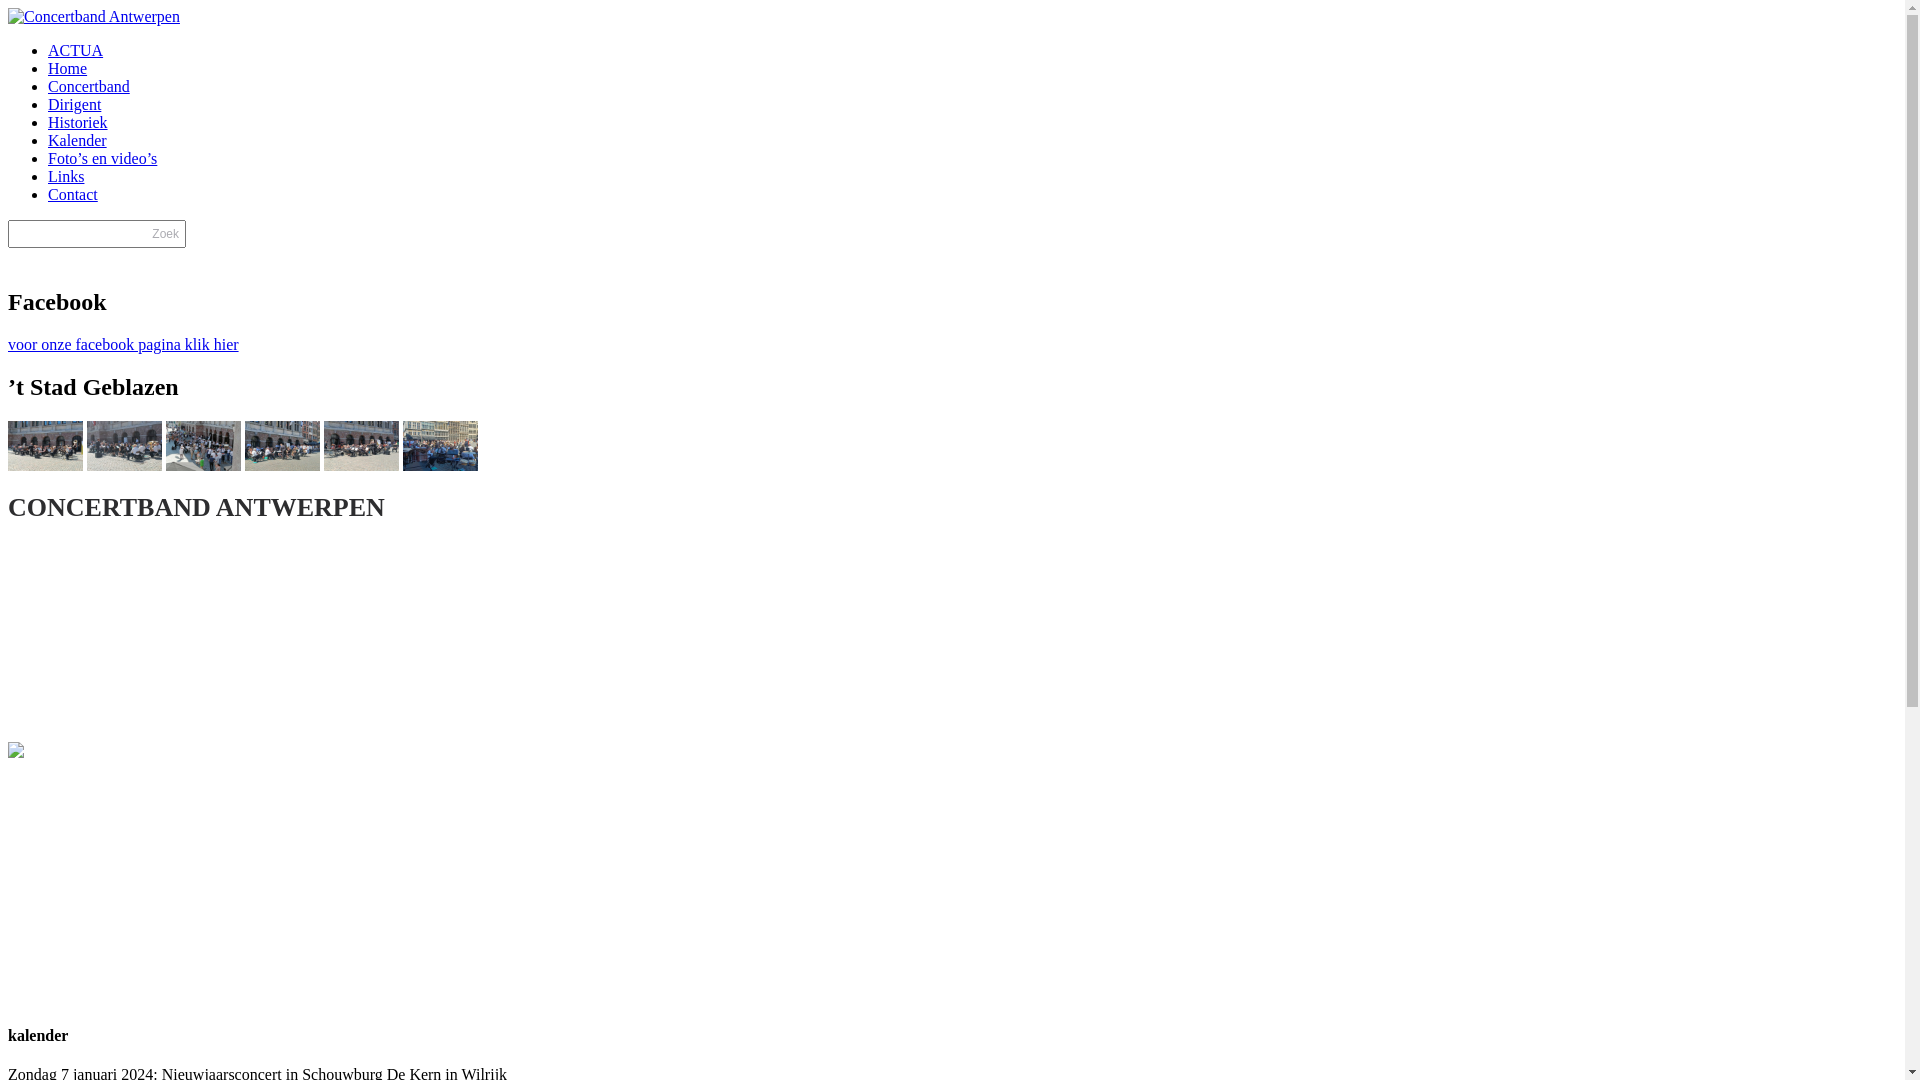 This screenshot has height=1080, width=1920. I want to click on Dirigent, so click(74, 104).